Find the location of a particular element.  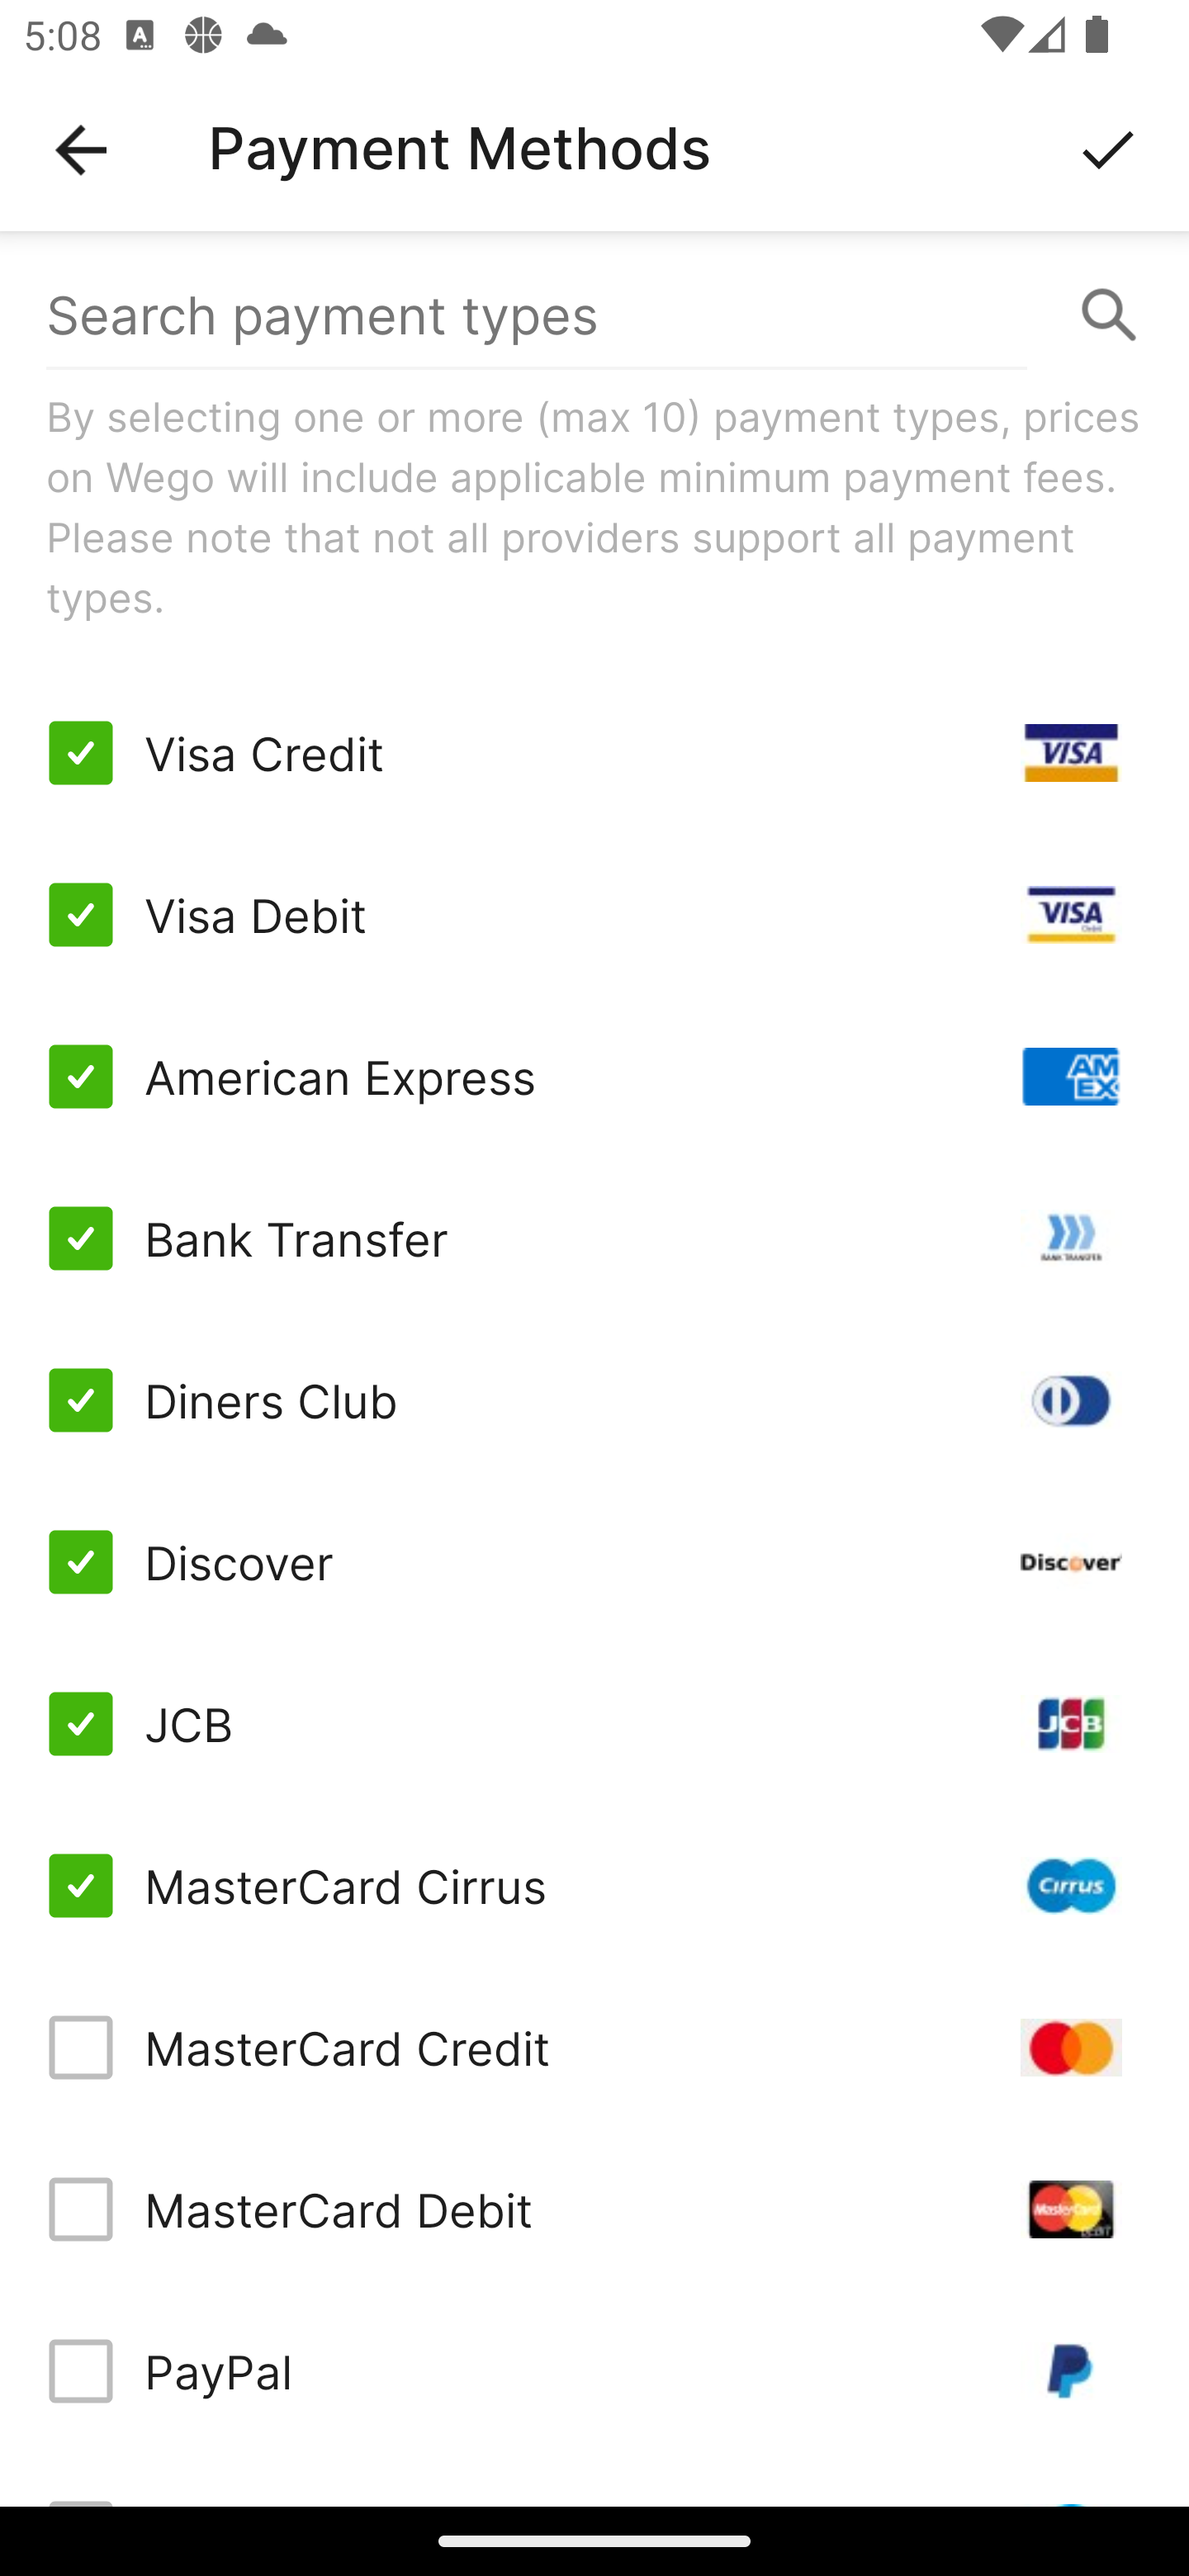

Diners Club is located at coordinates (594, 1399).